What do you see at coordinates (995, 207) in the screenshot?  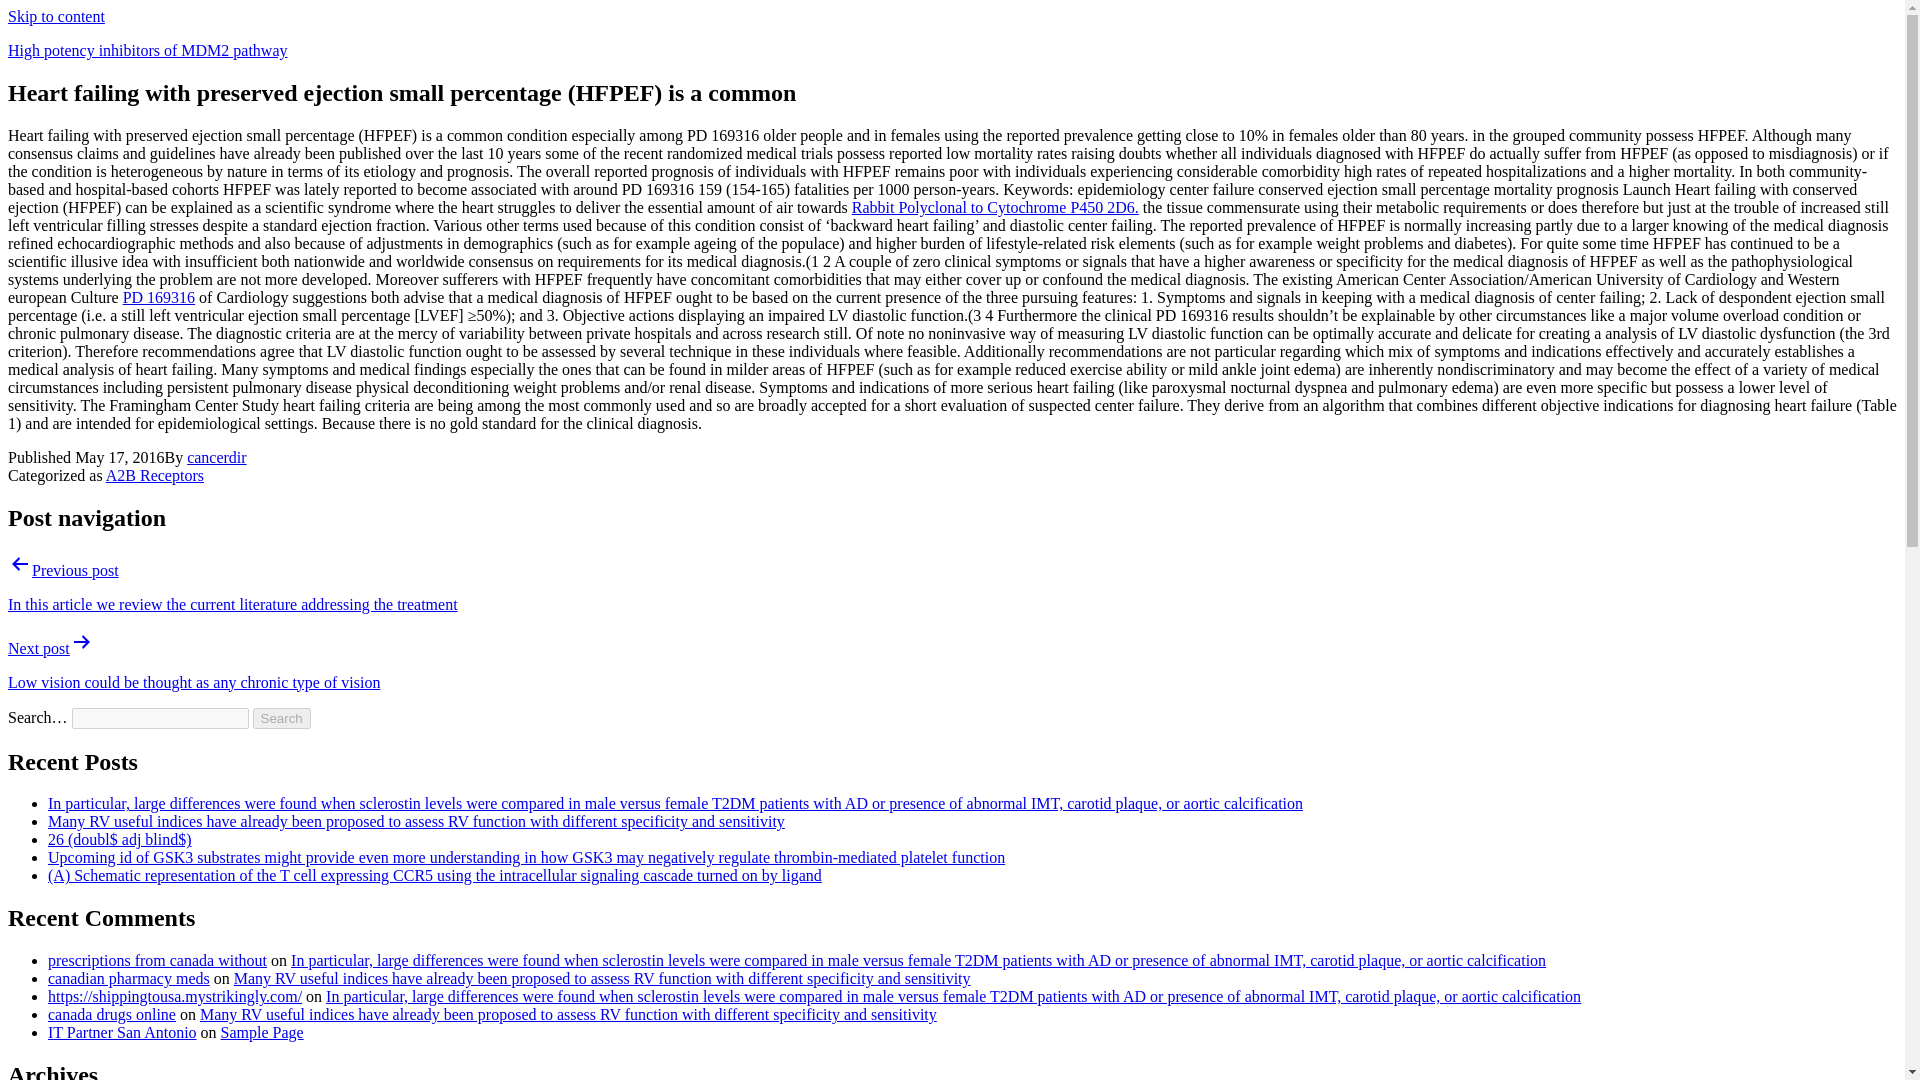 I see `Rabbit Polyclonal to Cytochrome P450 2D6.` at bounding box center [995, 207].